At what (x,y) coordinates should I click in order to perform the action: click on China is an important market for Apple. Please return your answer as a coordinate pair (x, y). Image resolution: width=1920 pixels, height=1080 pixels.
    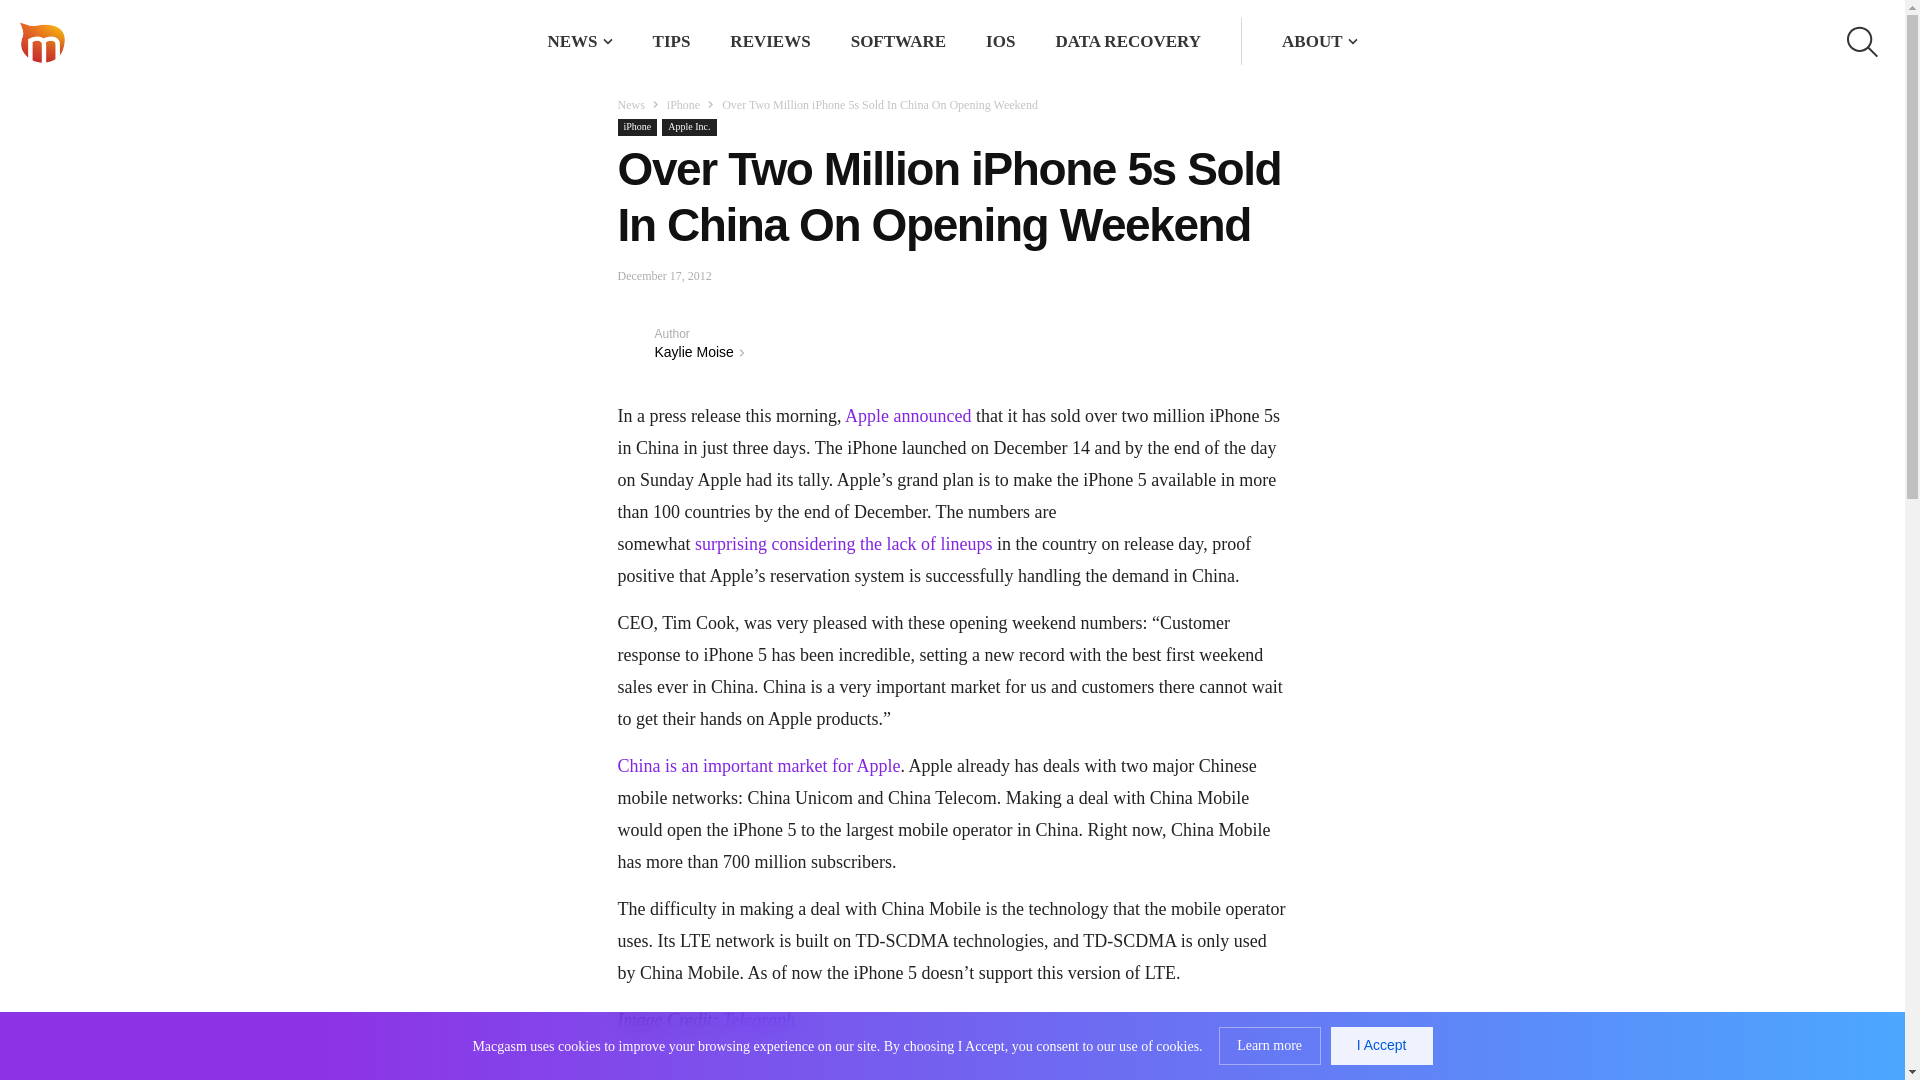
    Looking at the image, I should click on (759, 766).